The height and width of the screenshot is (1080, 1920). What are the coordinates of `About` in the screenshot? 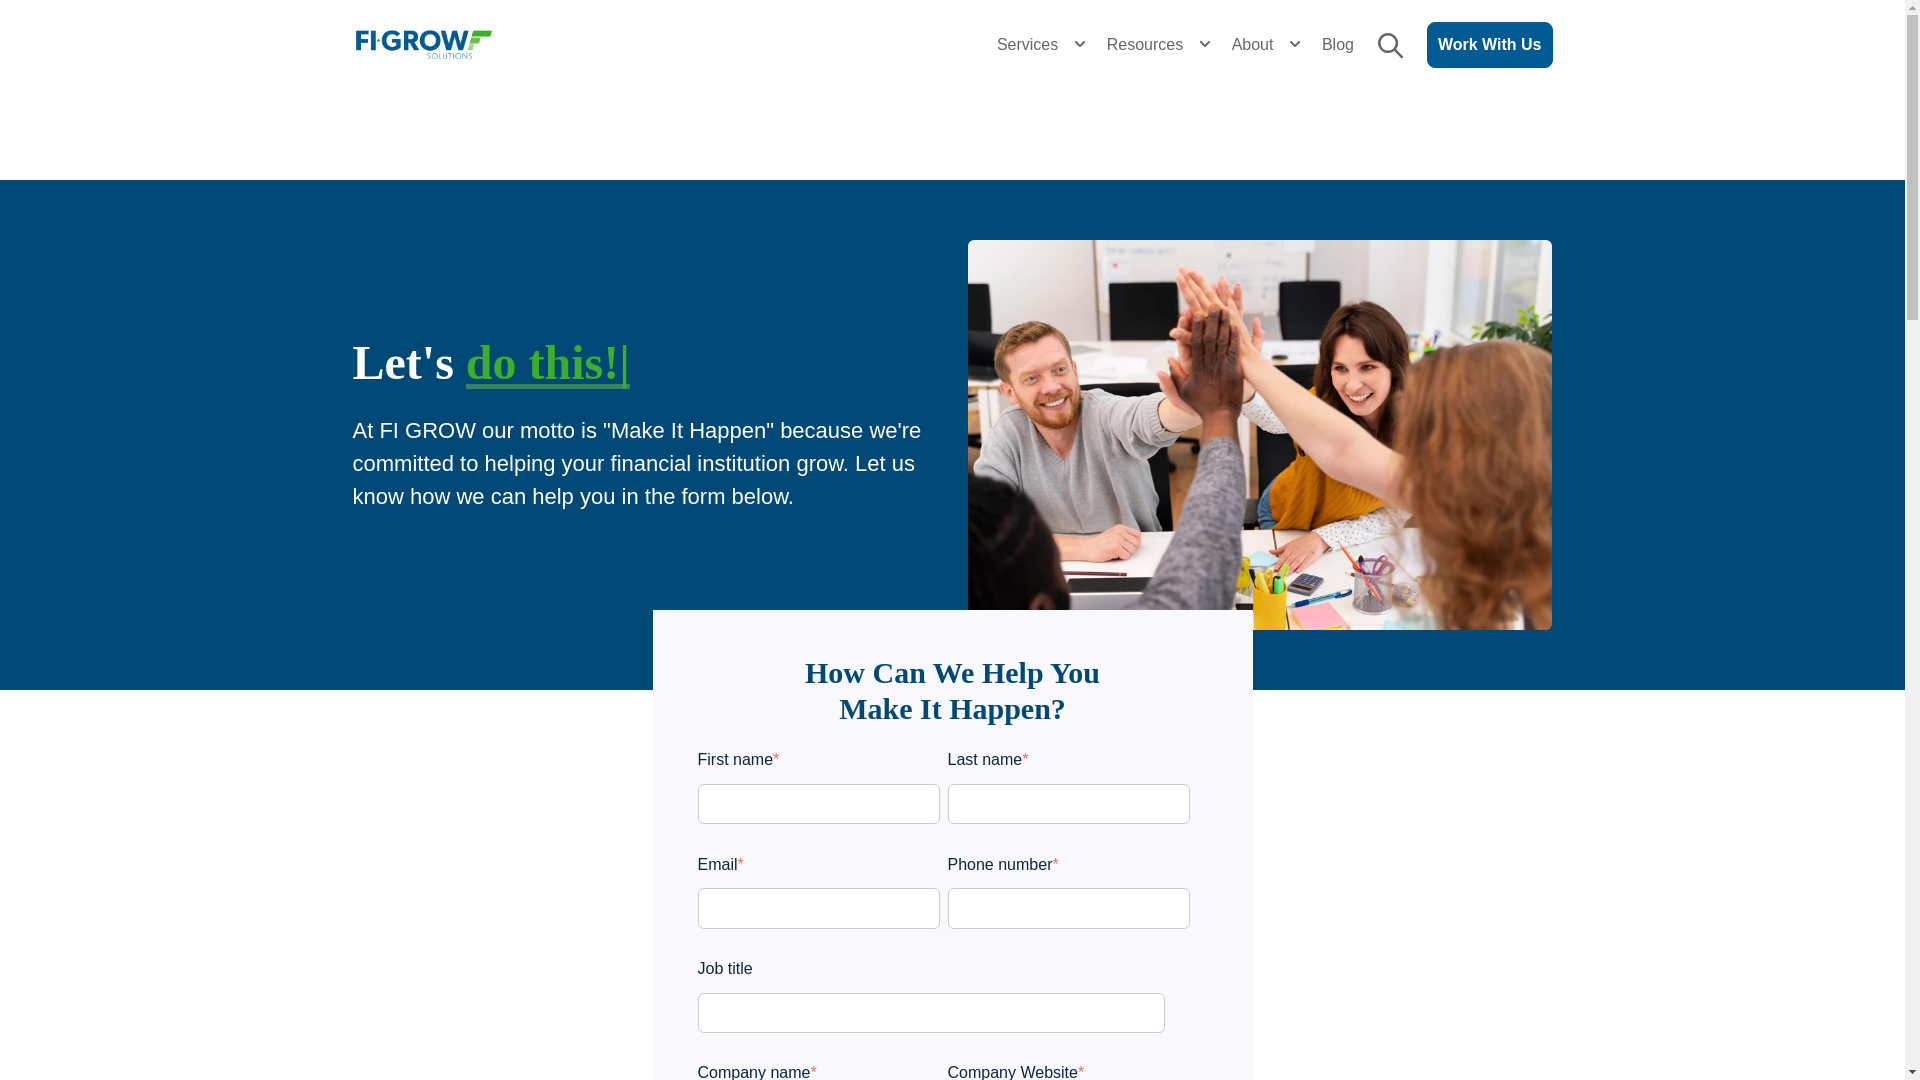 It's located at (1252, 44).